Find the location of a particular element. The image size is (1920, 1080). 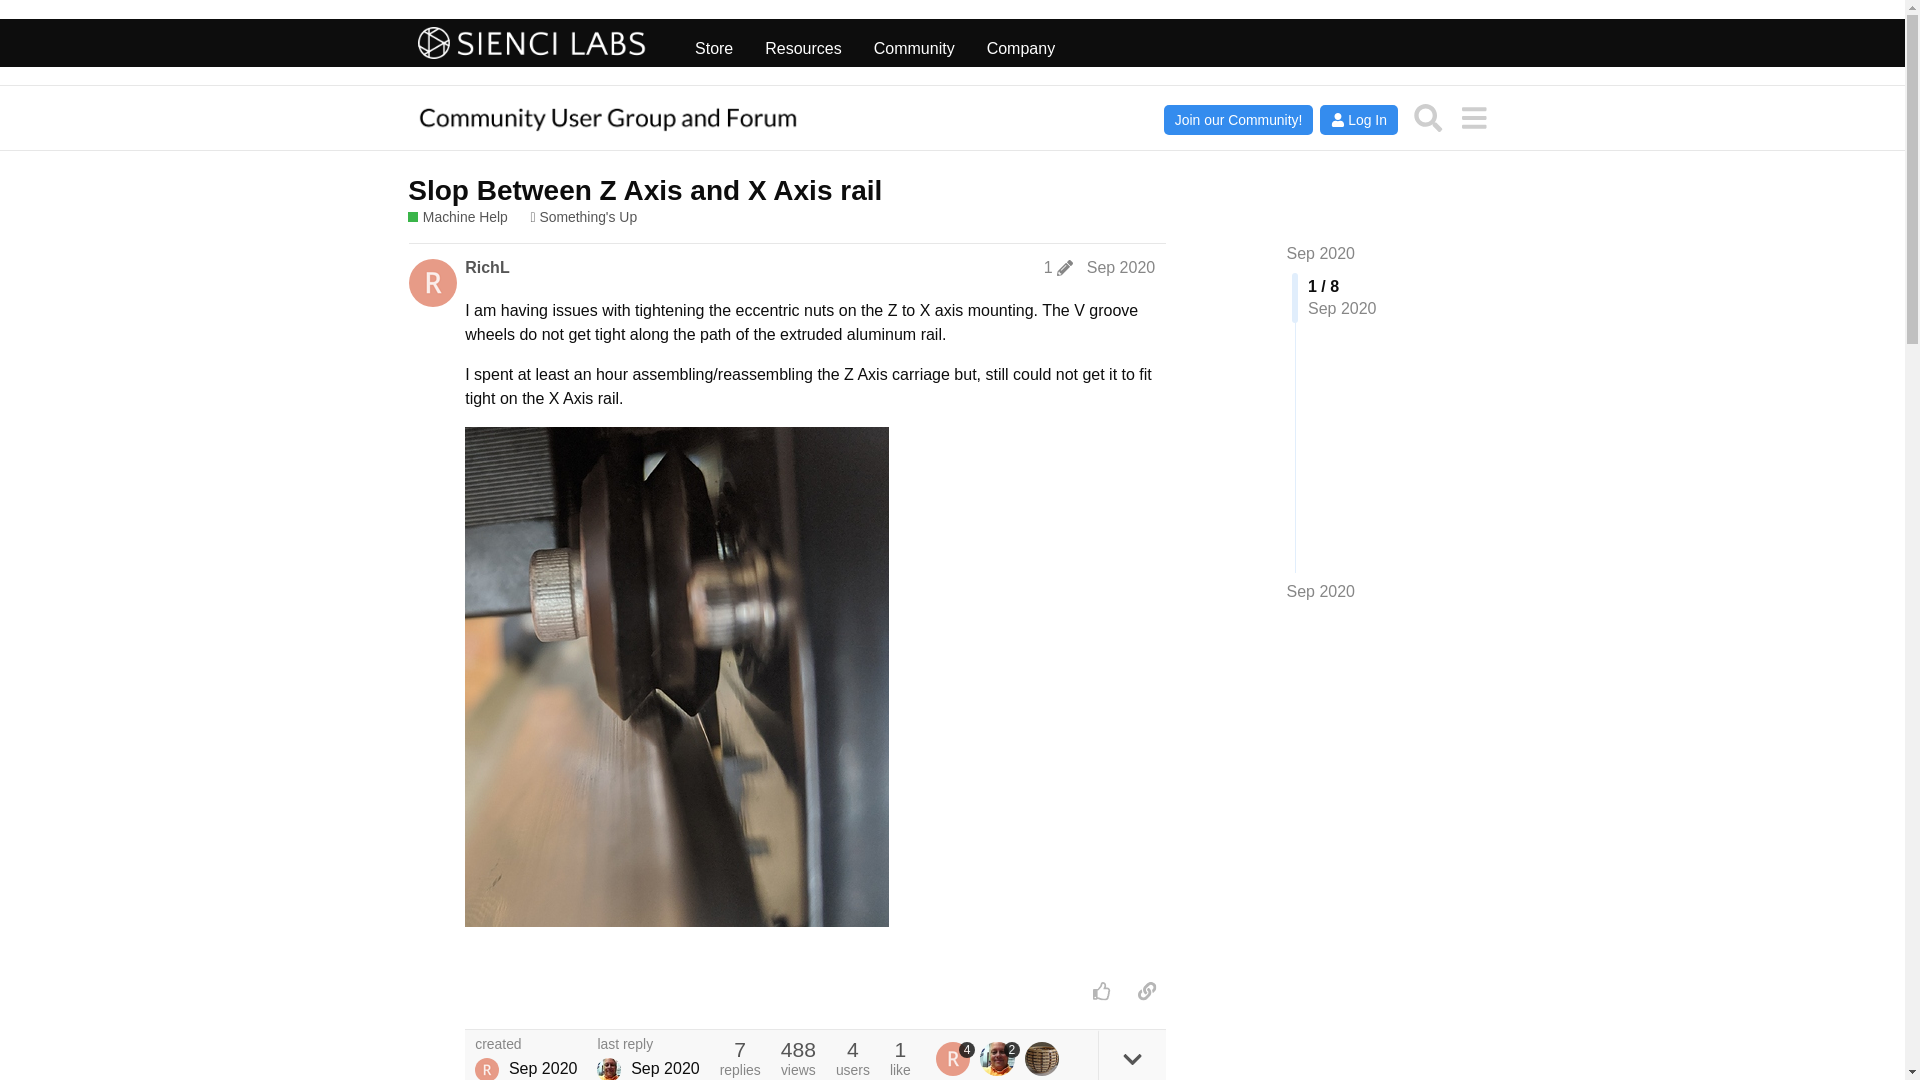

1 is located at coordinates (1058, 268).